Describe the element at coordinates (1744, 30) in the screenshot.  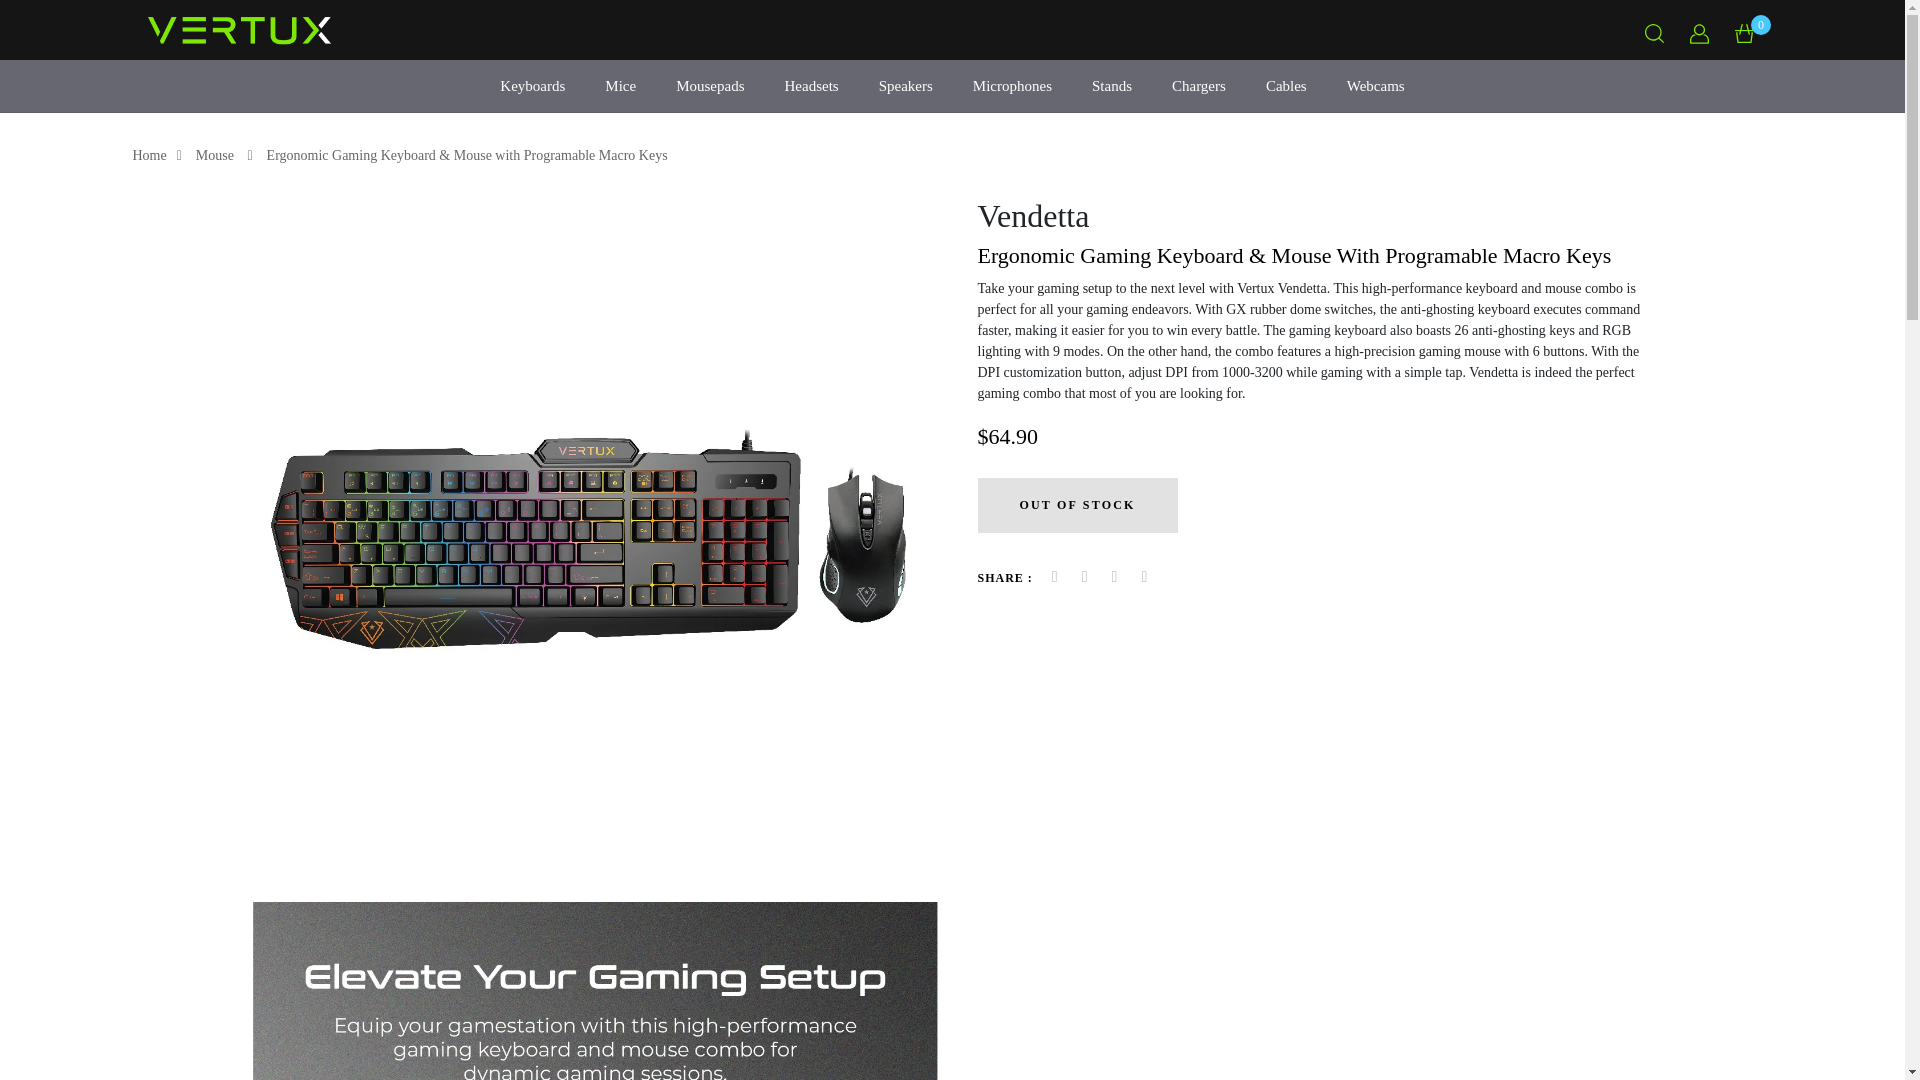
I see `0` at that location.